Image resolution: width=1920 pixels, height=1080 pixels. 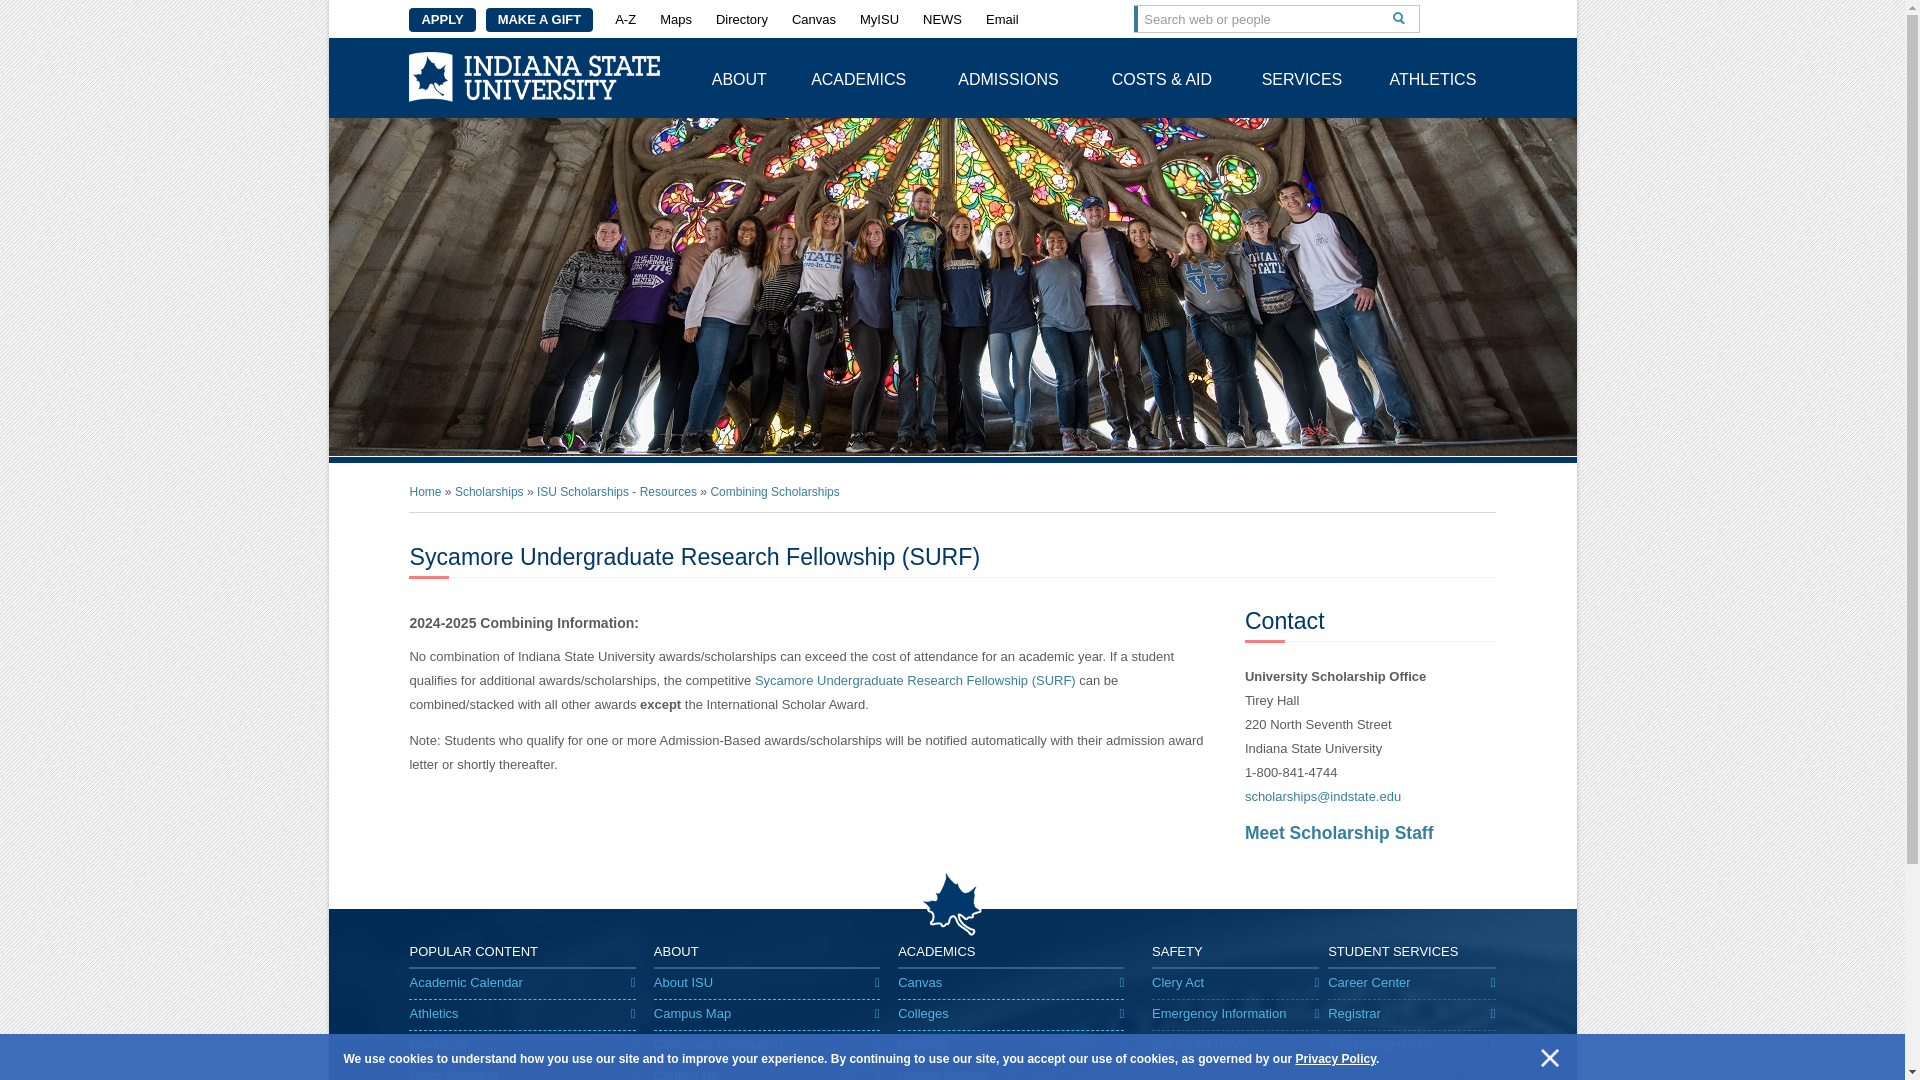 What do you see at coordinates (814, 20) in the screenshot?
I see `Canvas` at bounding box center [814, 20].